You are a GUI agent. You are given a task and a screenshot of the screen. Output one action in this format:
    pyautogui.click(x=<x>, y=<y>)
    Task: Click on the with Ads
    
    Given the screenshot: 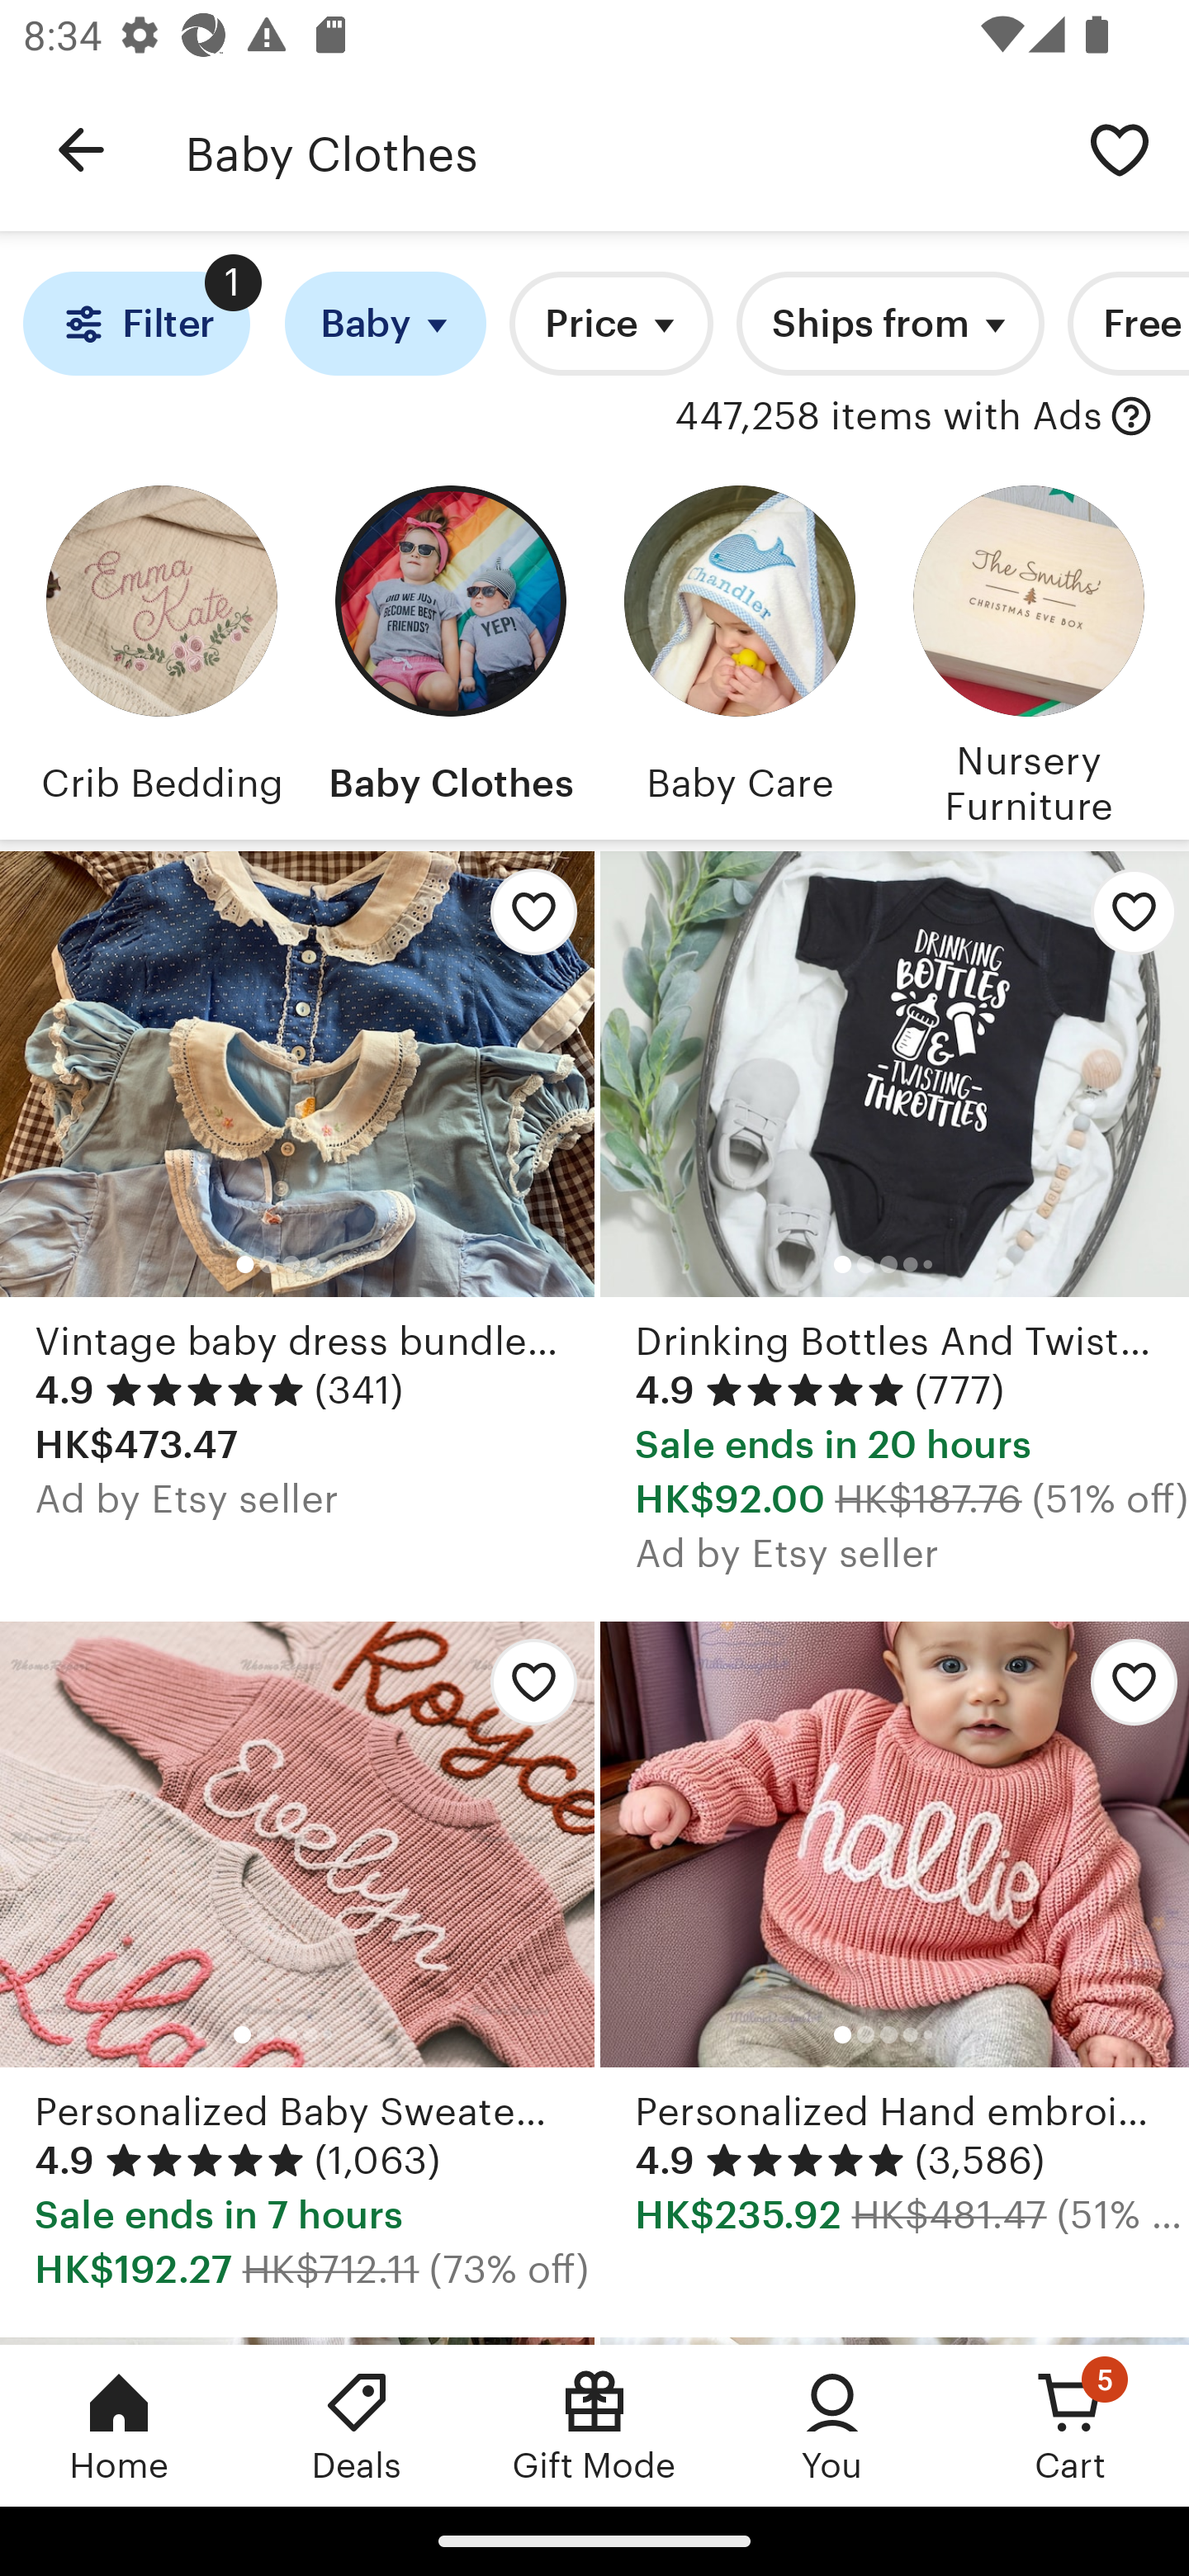 What is the action you would take?
    pyautogui.click(x=1131, y=417)
    